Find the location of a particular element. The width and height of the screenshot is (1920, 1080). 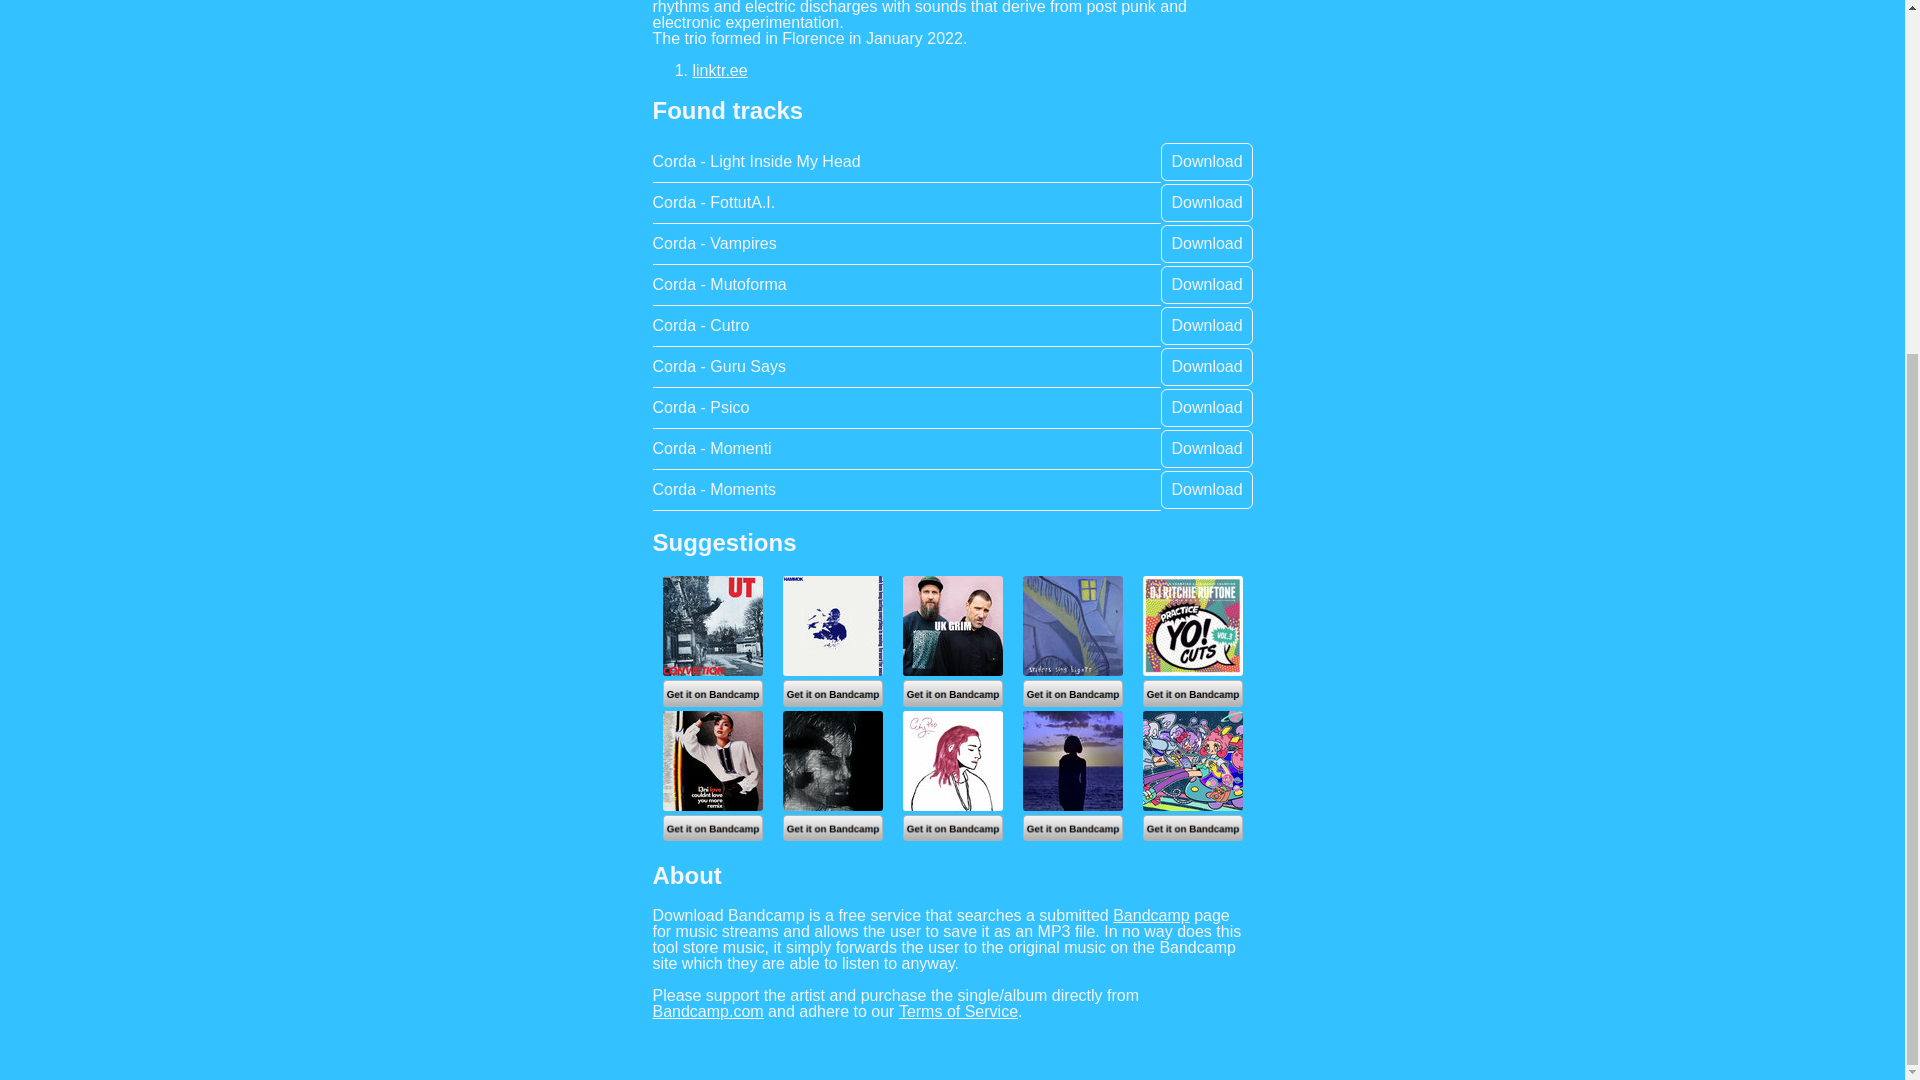

Bandcamp.com is located at coordinates (708, 1011).